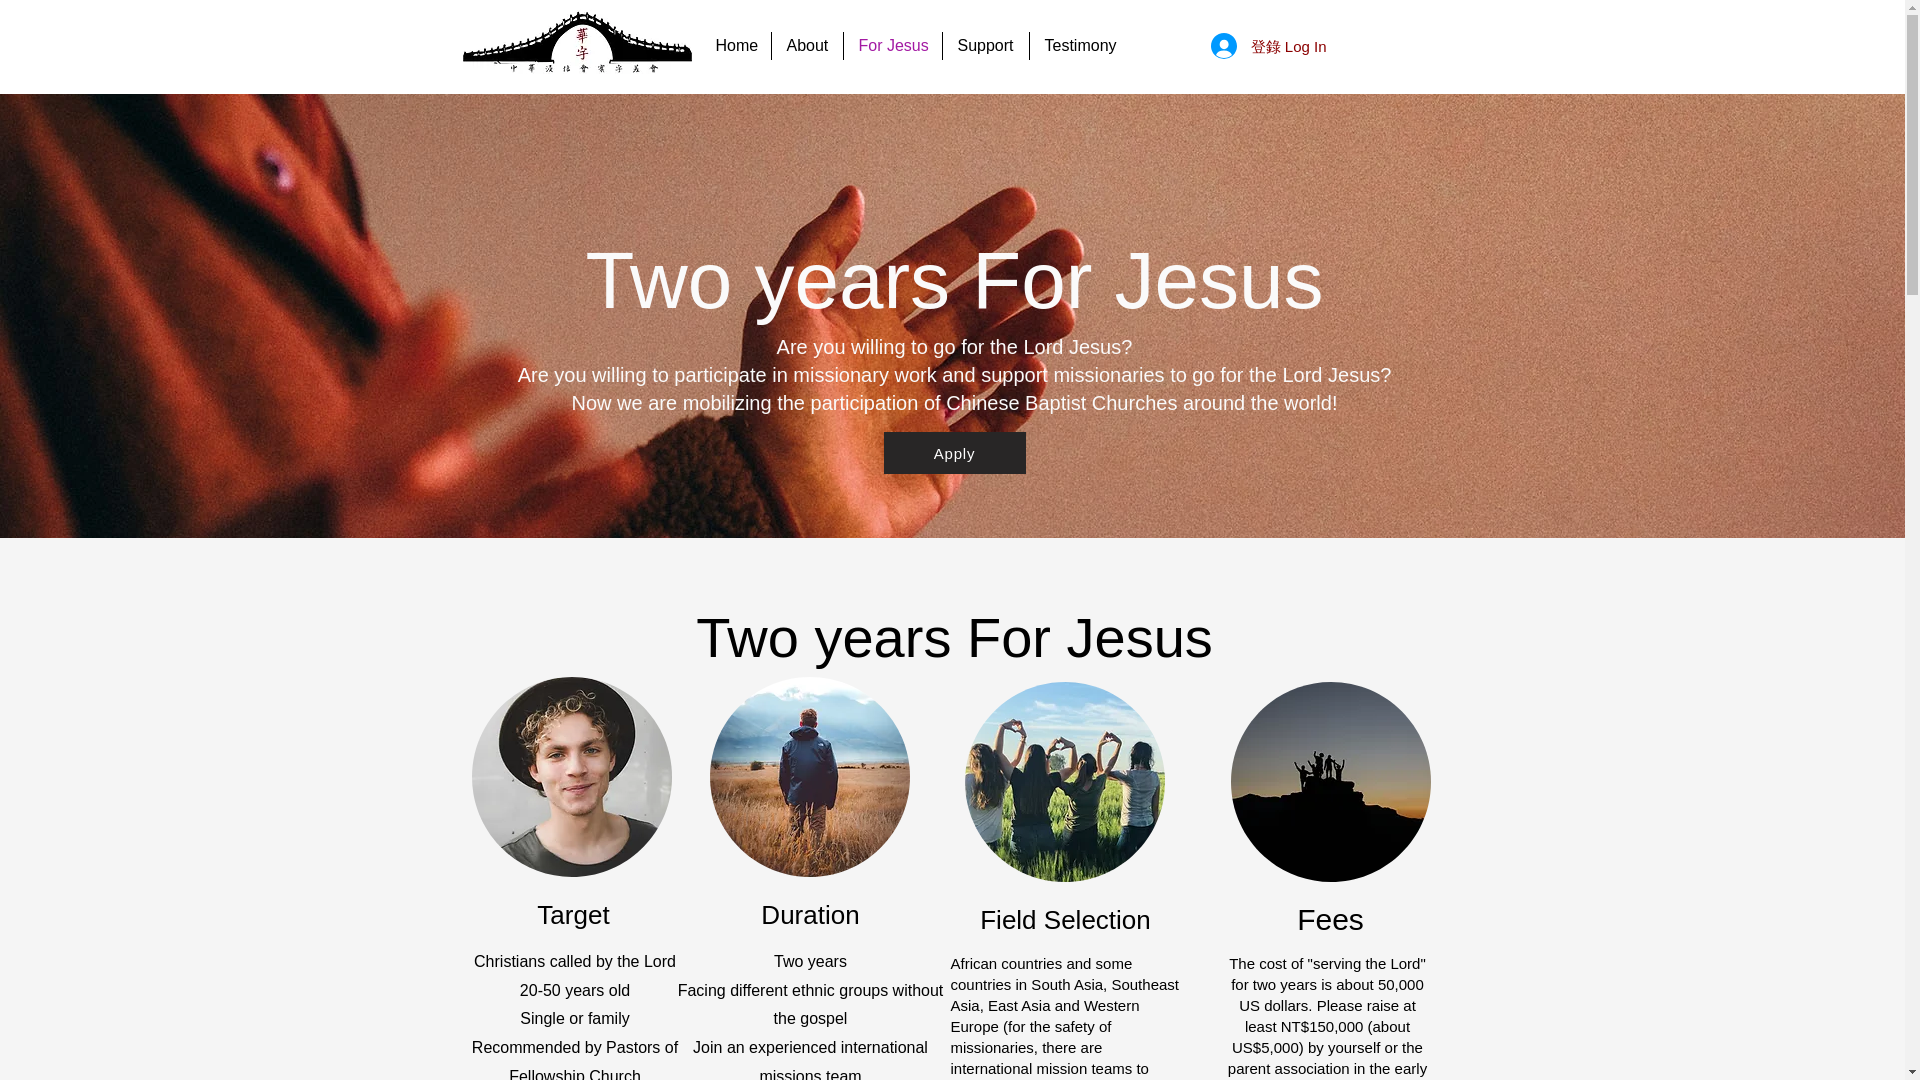  I want to click on Apply, so click(954, 453).